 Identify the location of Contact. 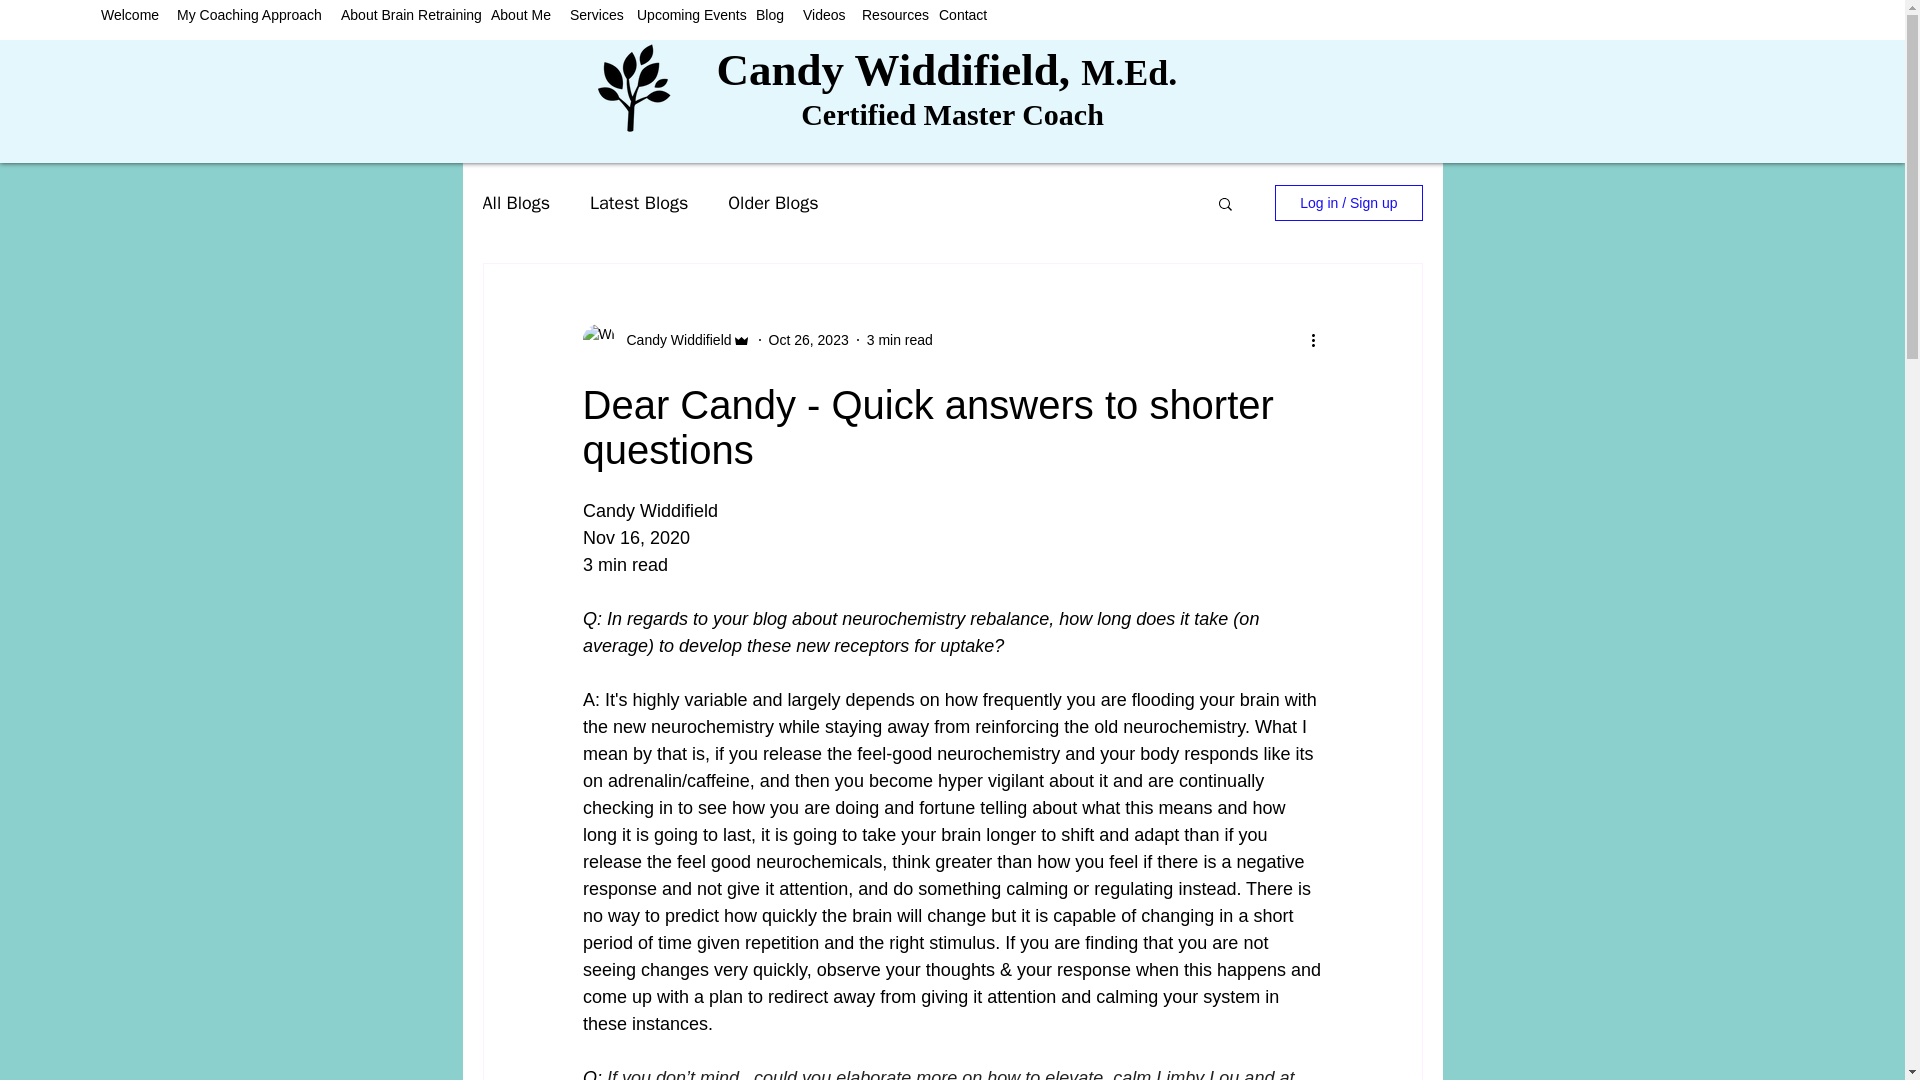
(962, 15).